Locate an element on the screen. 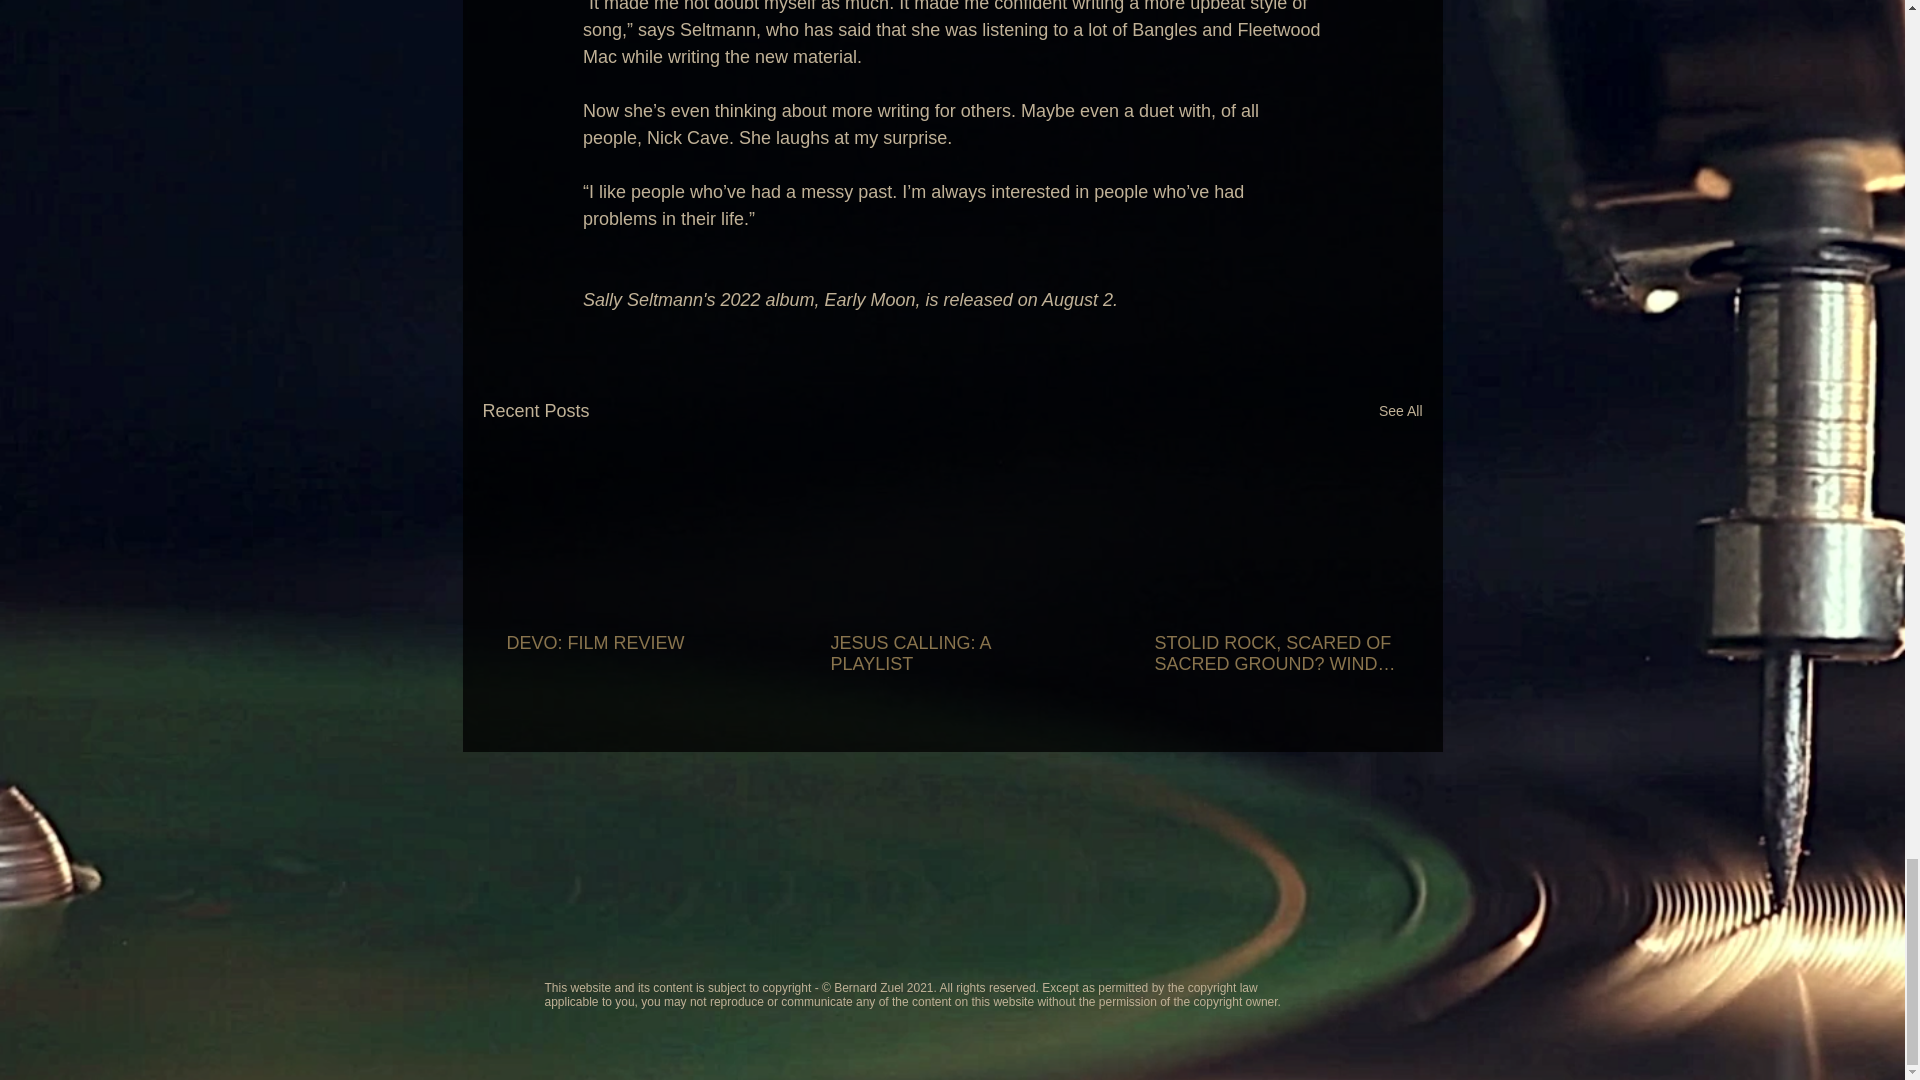 The height and width of the screenshot is (1080, 1920). See All is located at coordinates (1400, 411).